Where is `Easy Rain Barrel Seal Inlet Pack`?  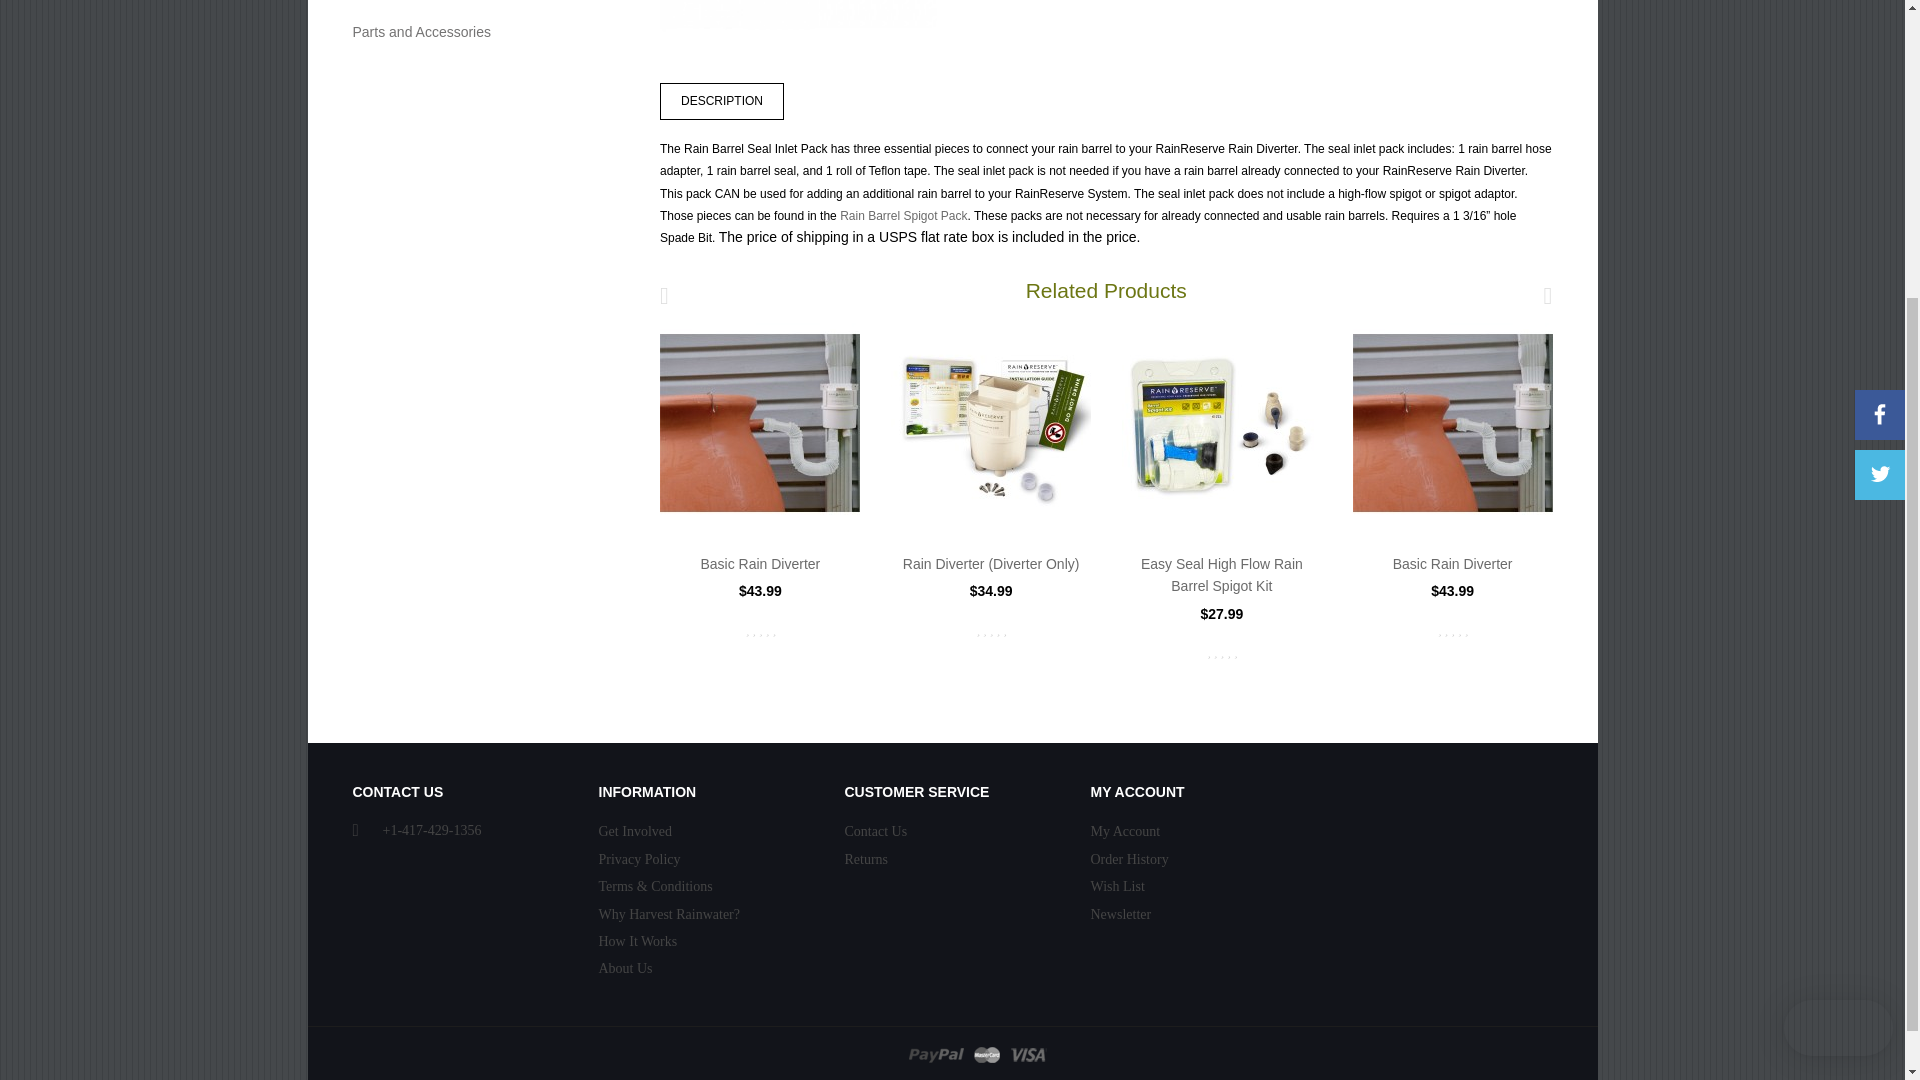 Easy Rain Barrel Seal Inlet Pack is located at coordinates (798, 21).